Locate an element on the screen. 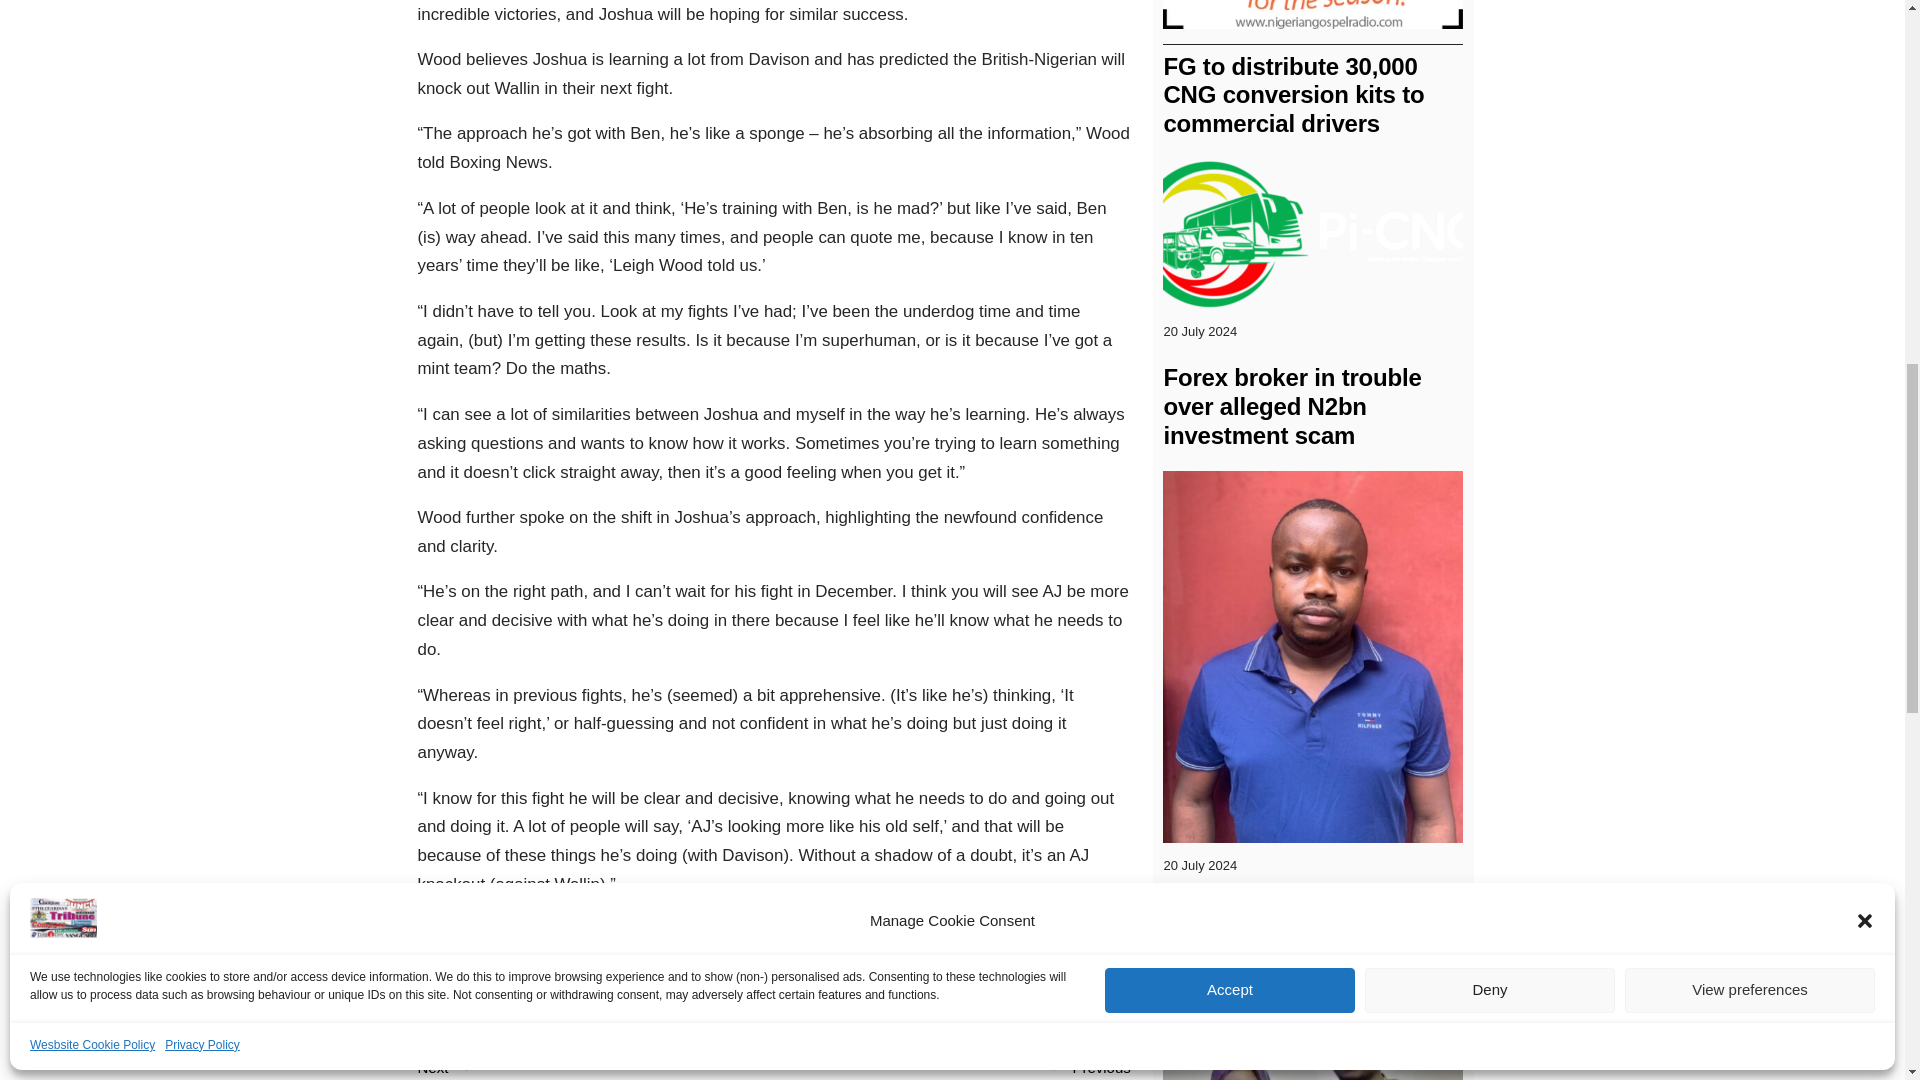  Next is located at coordinates (434, 1066).